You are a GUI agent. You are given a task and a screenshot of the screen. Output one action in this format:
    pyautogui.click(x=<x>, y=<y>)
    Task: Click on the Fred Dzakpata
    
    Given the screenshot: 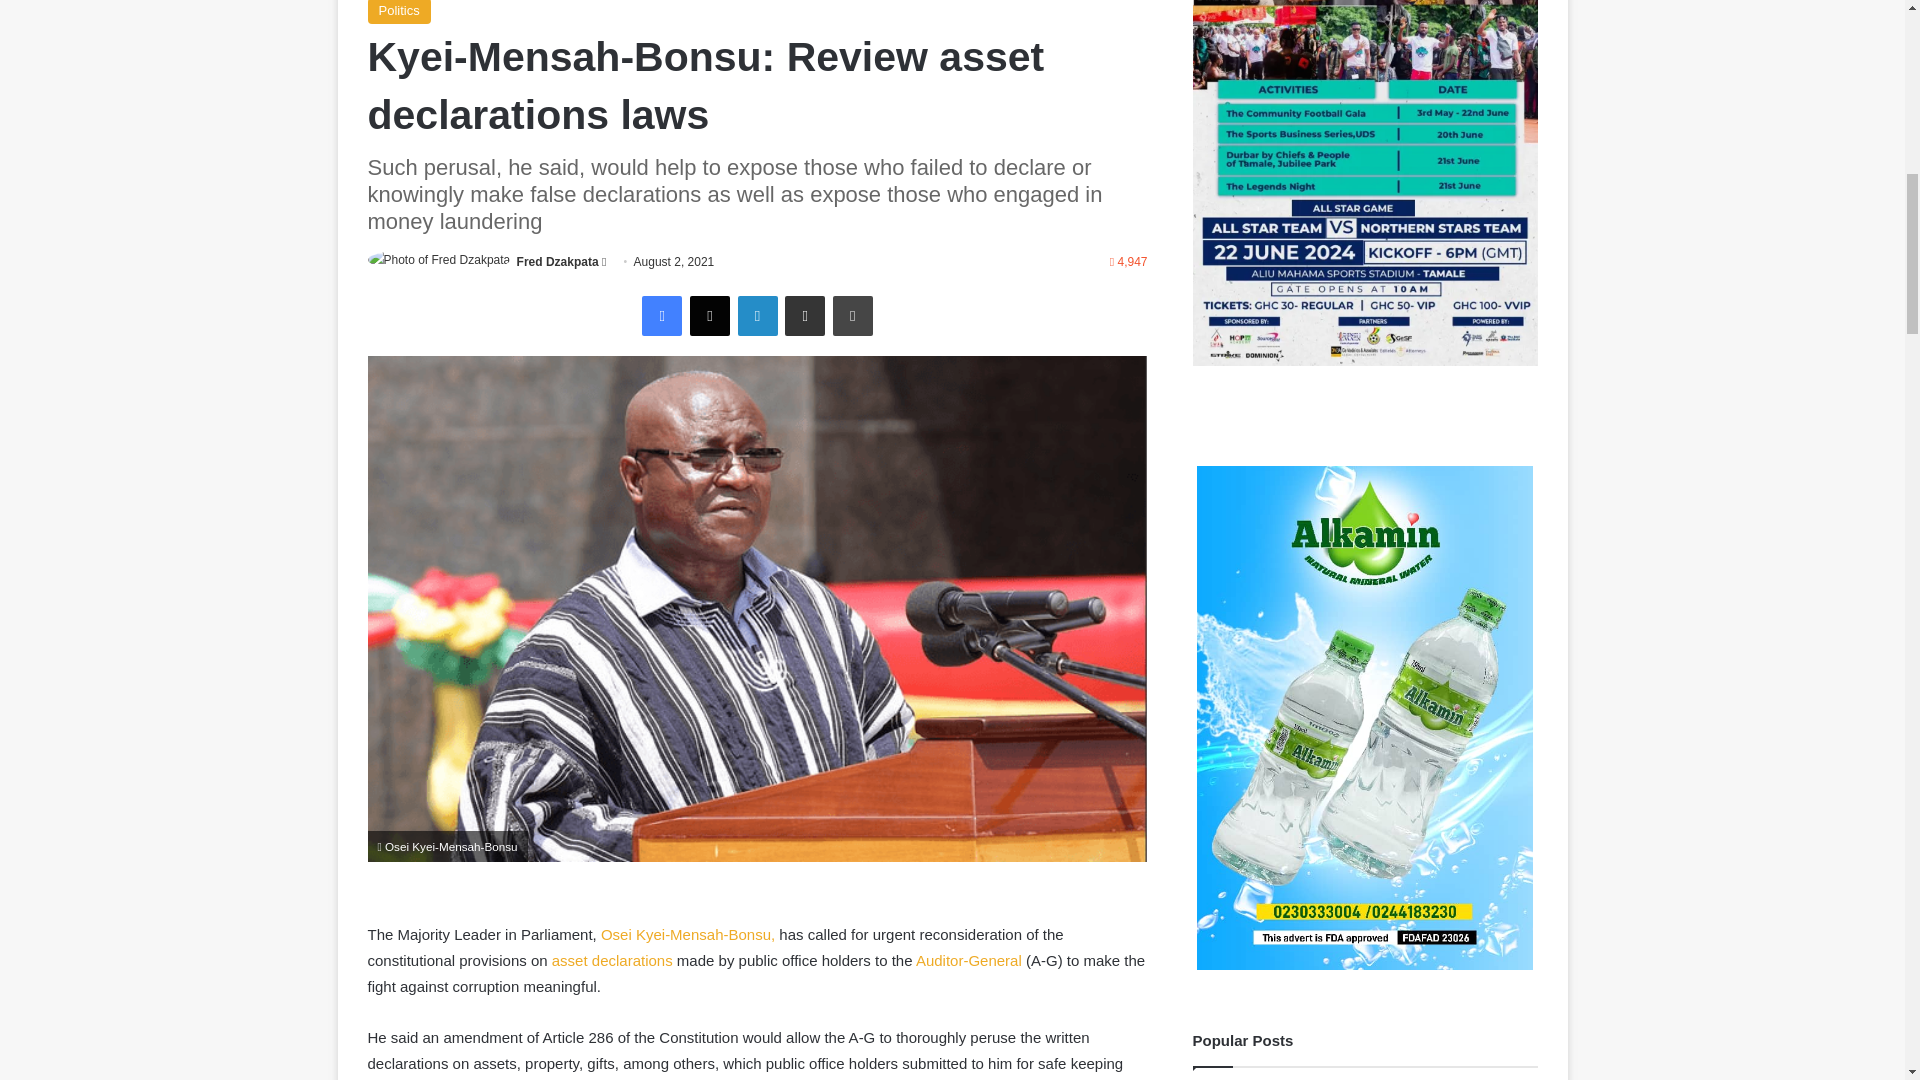 What is the action you would take?
    pyautogui.click(x=558, y=261)
    